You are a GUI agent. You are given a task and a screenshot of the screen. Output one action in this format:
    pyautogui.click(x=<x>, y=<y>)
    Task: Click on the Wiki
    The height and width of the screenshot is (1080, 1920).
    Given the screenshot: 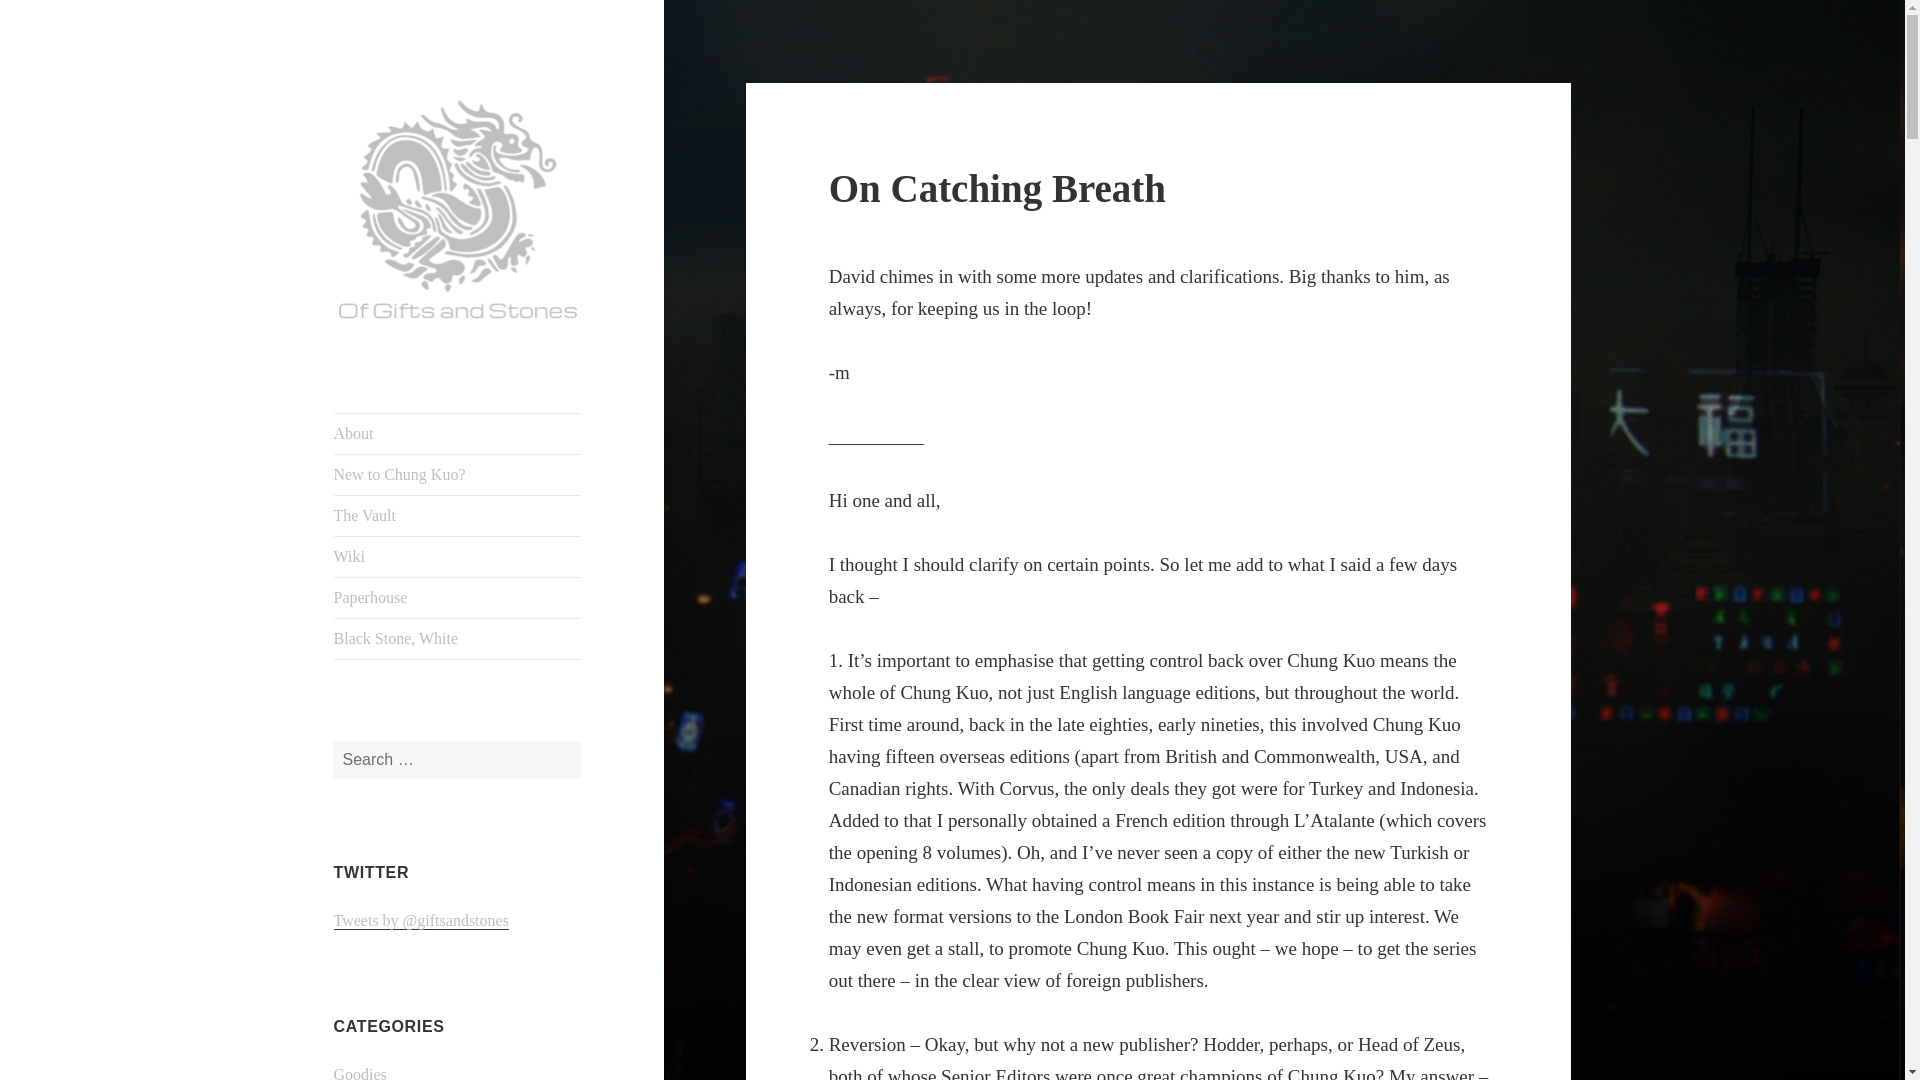 What is the action you would take?
    pyautogui.click(x=458, y=556)
    